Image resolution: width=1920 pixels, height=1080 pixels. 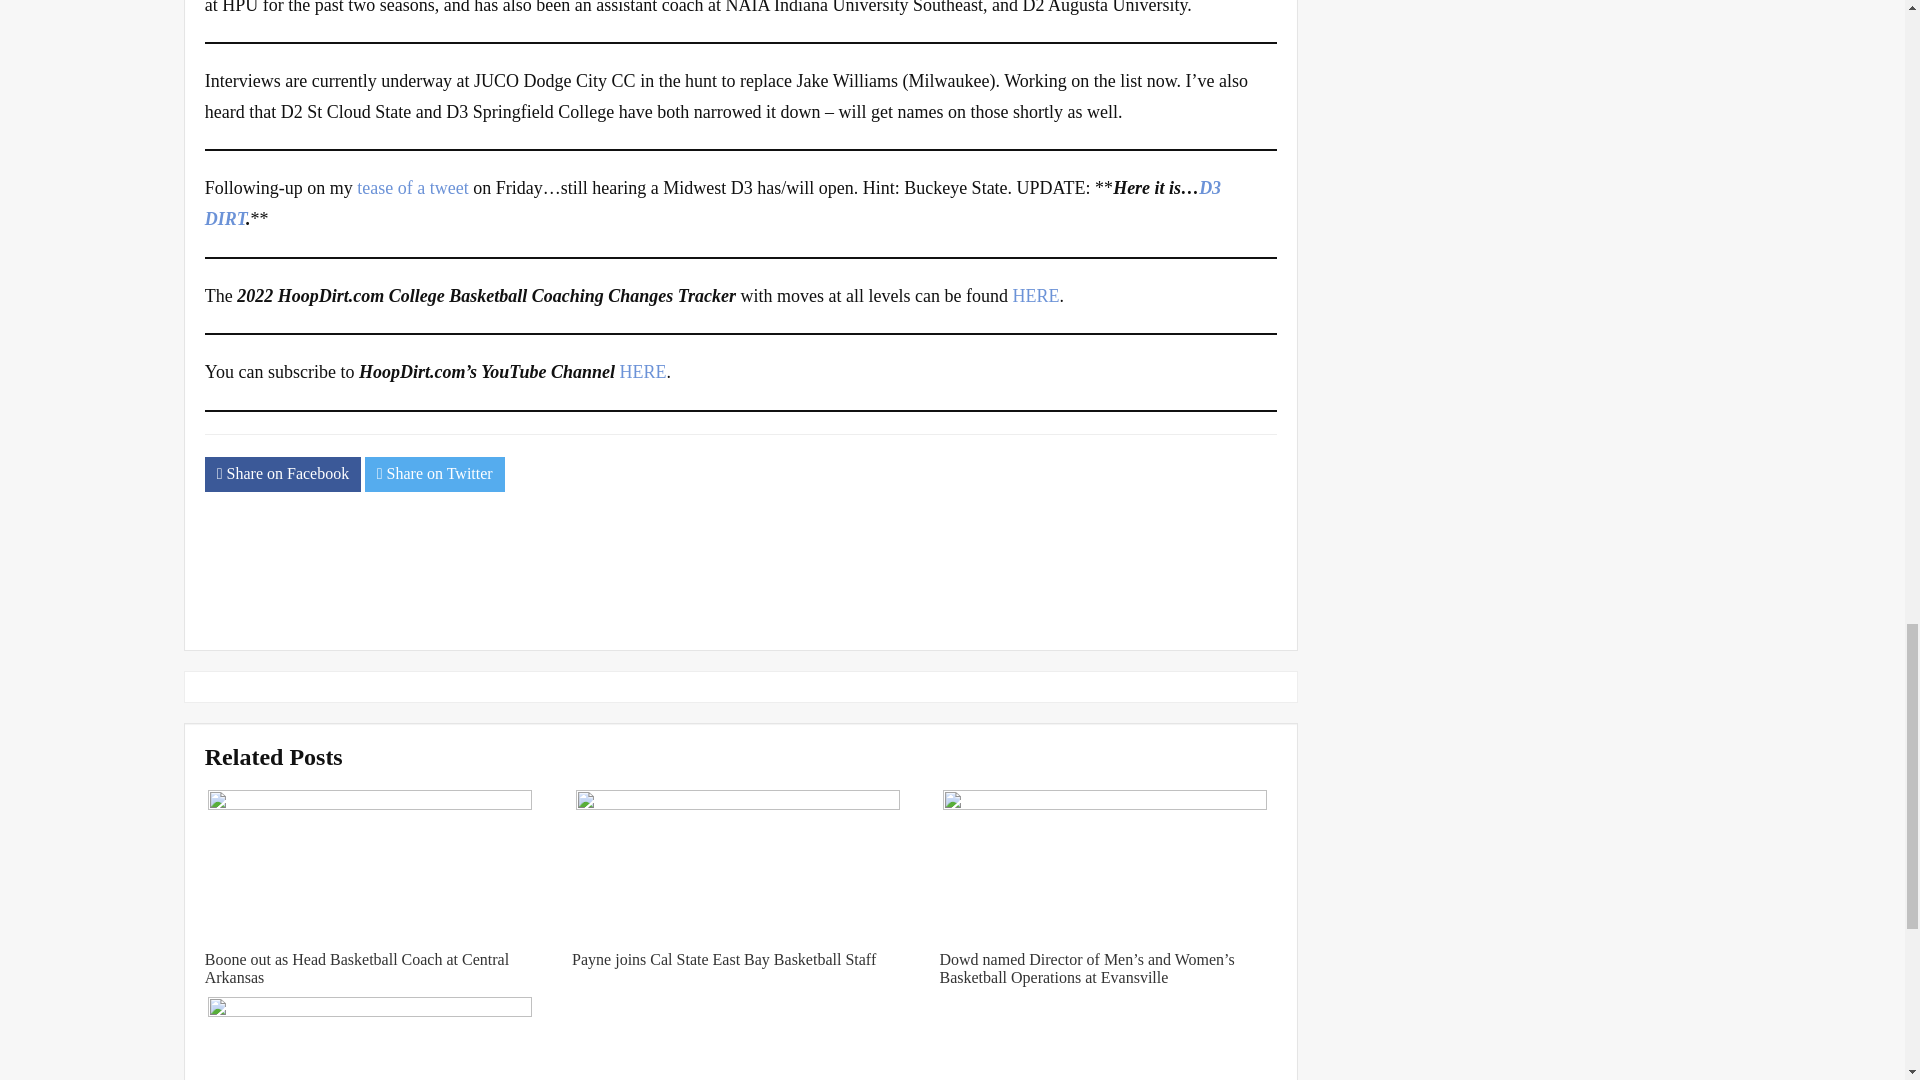 What do you see at coordinates (282, 474) in the screenshot?
I see `Share on Facebook` at bounding box center [282, 474].